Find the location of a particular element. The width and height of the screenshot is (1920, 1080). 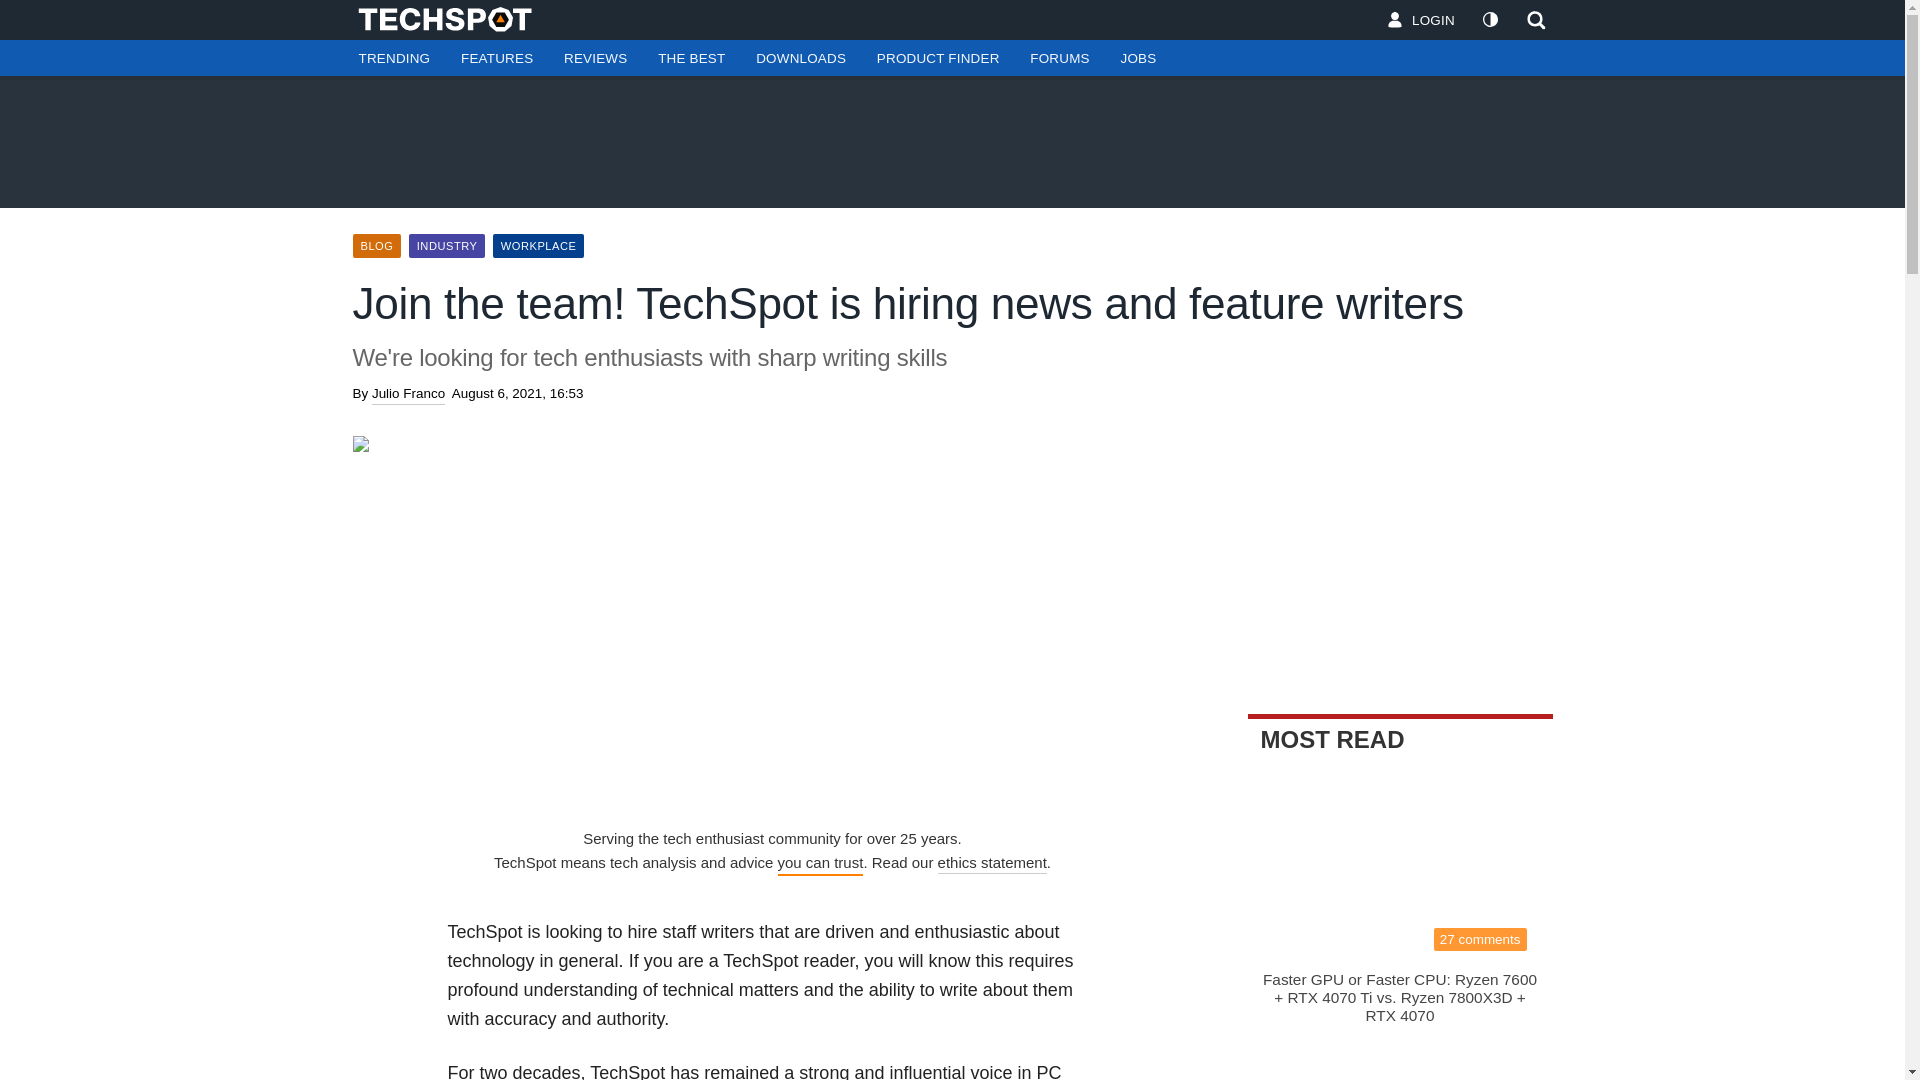

PRODUCT FINDER is located at coordinates (938, 58).